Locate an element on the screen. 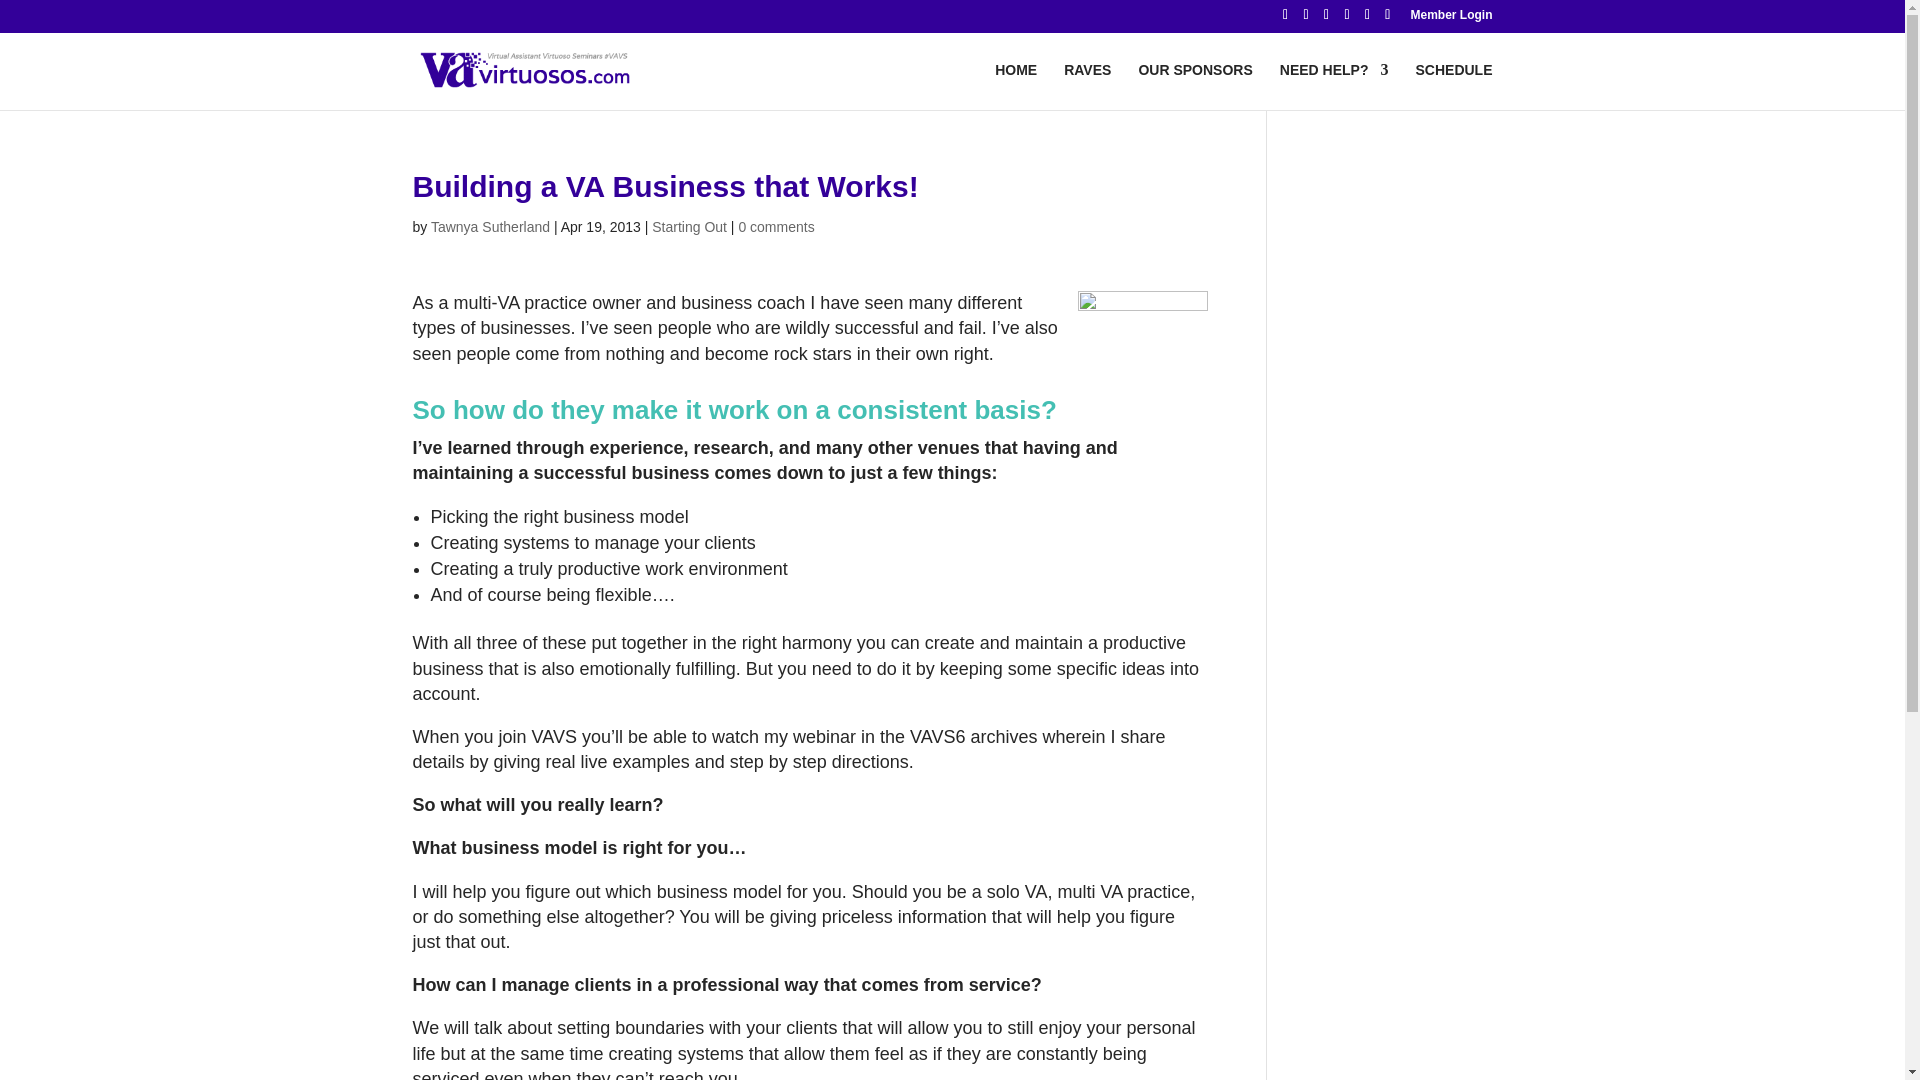 The image size is (1920, 1080). OUR SPONSORS is located at coordinates (1194, 86).